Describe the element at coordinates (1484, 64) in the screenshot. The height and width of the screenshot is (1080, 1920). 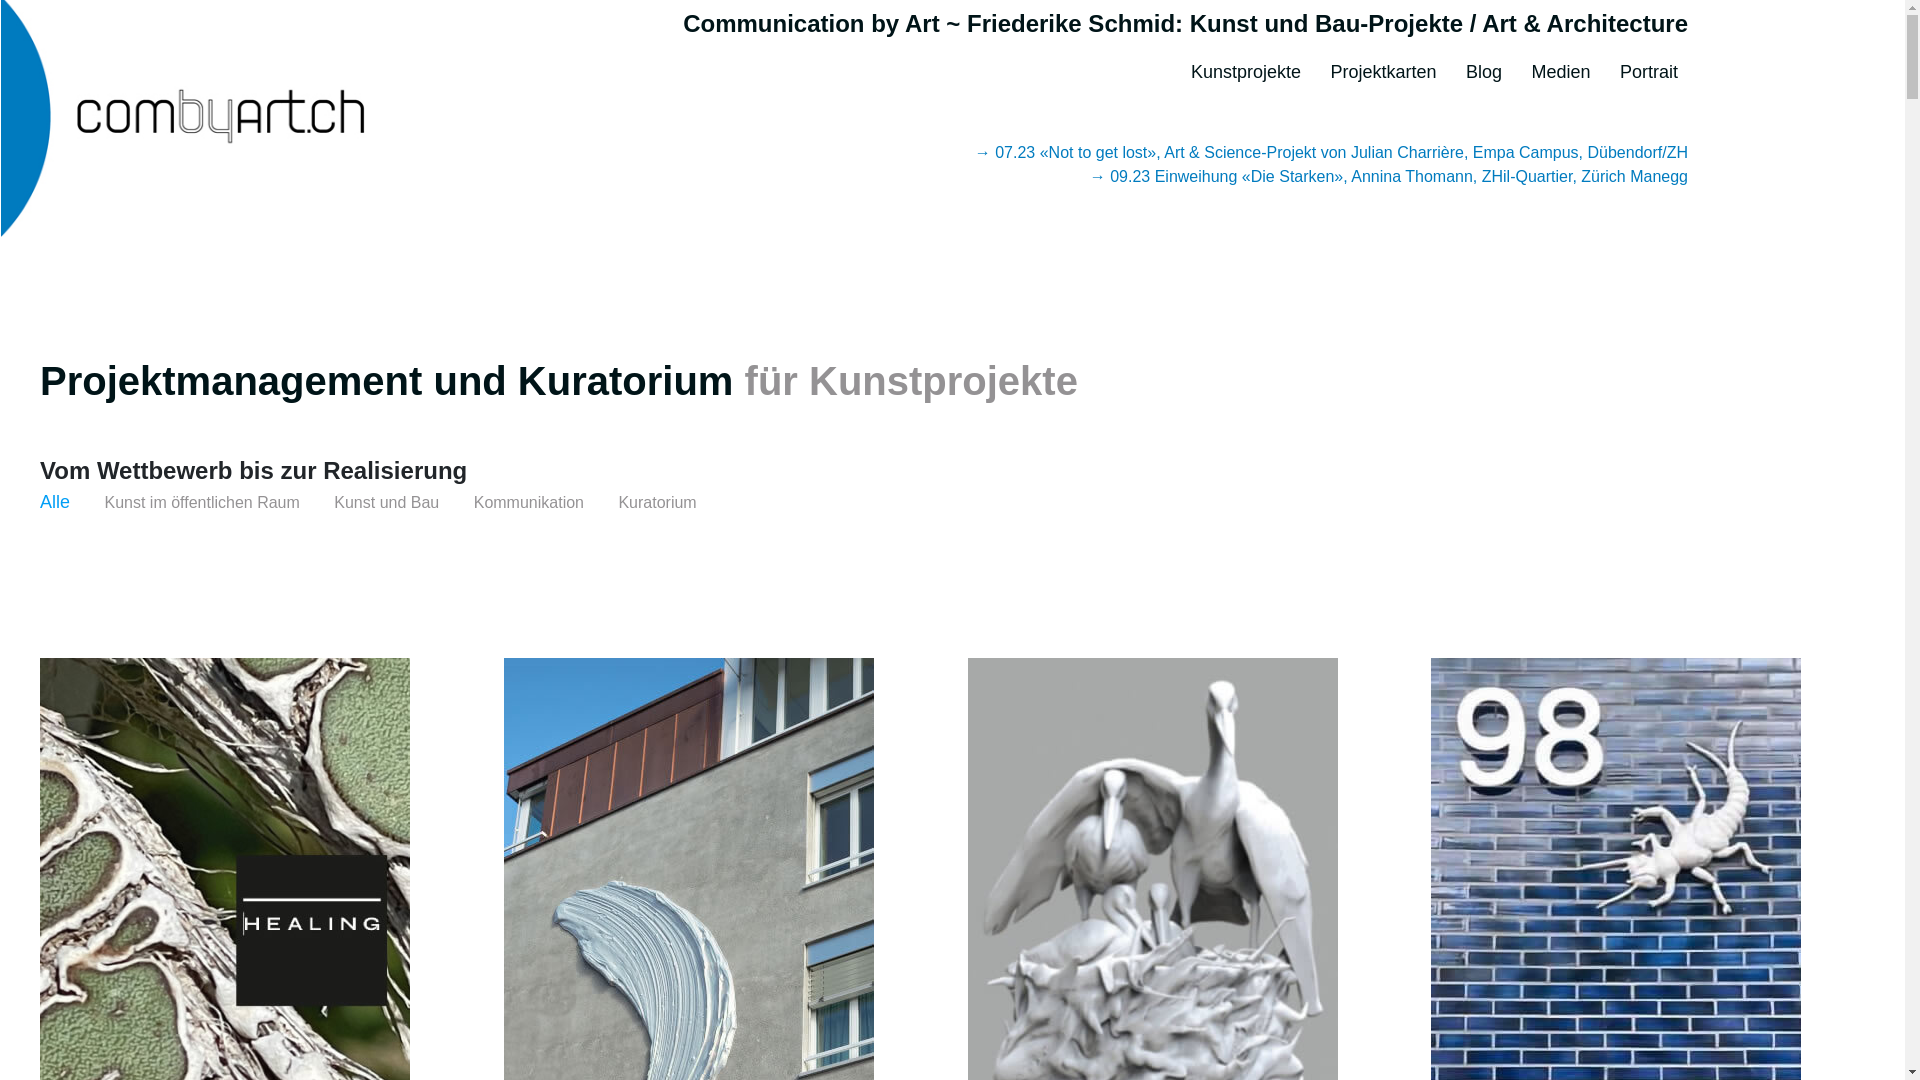
I see `Blog` at that location.